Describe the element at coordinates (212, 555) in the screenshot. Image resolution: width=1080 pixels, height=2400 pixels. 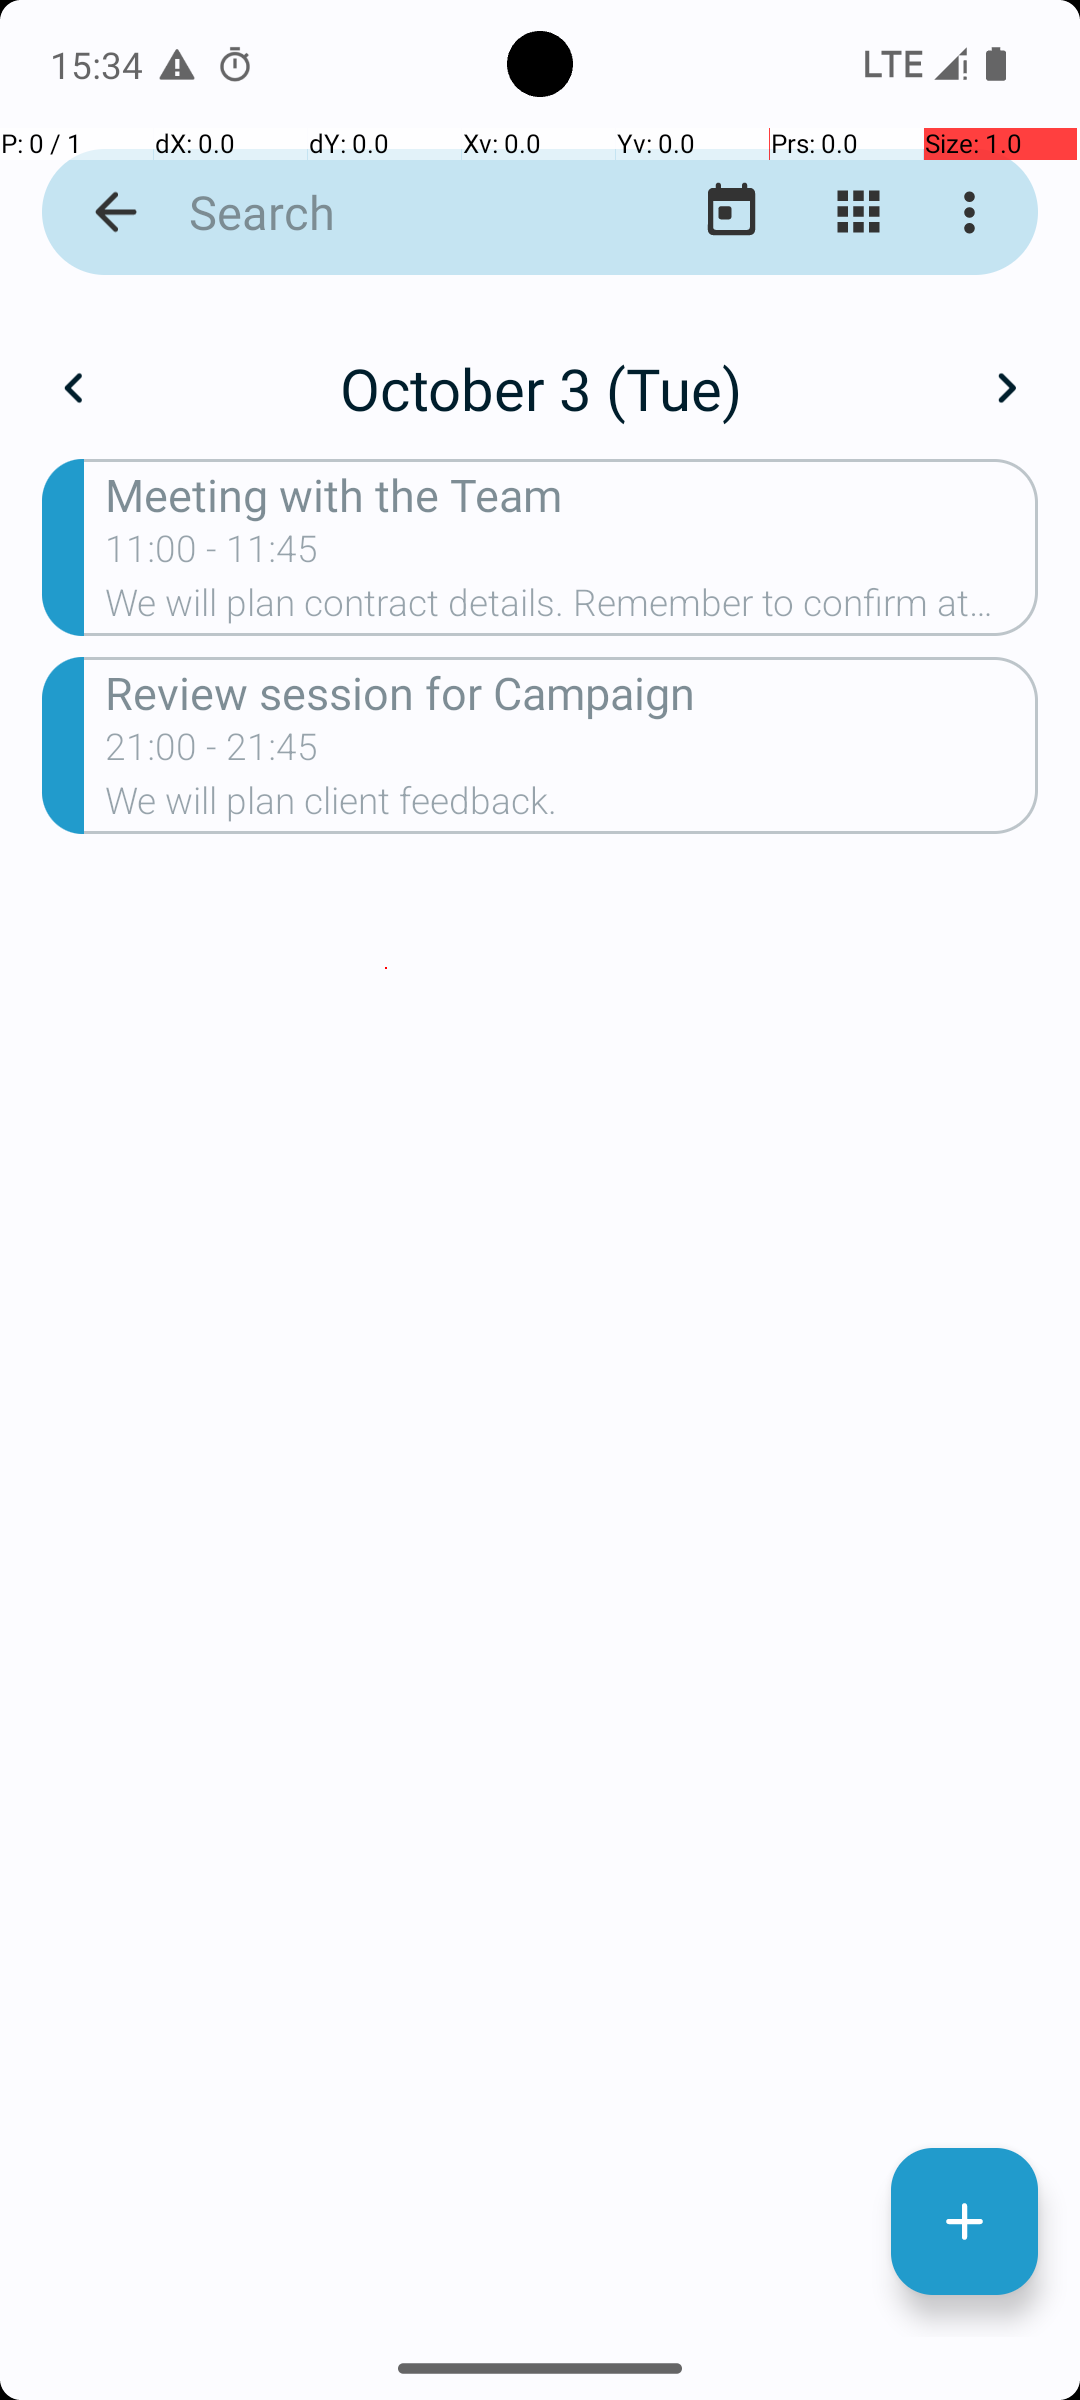
I see `11:00 - 11:45` at that location.